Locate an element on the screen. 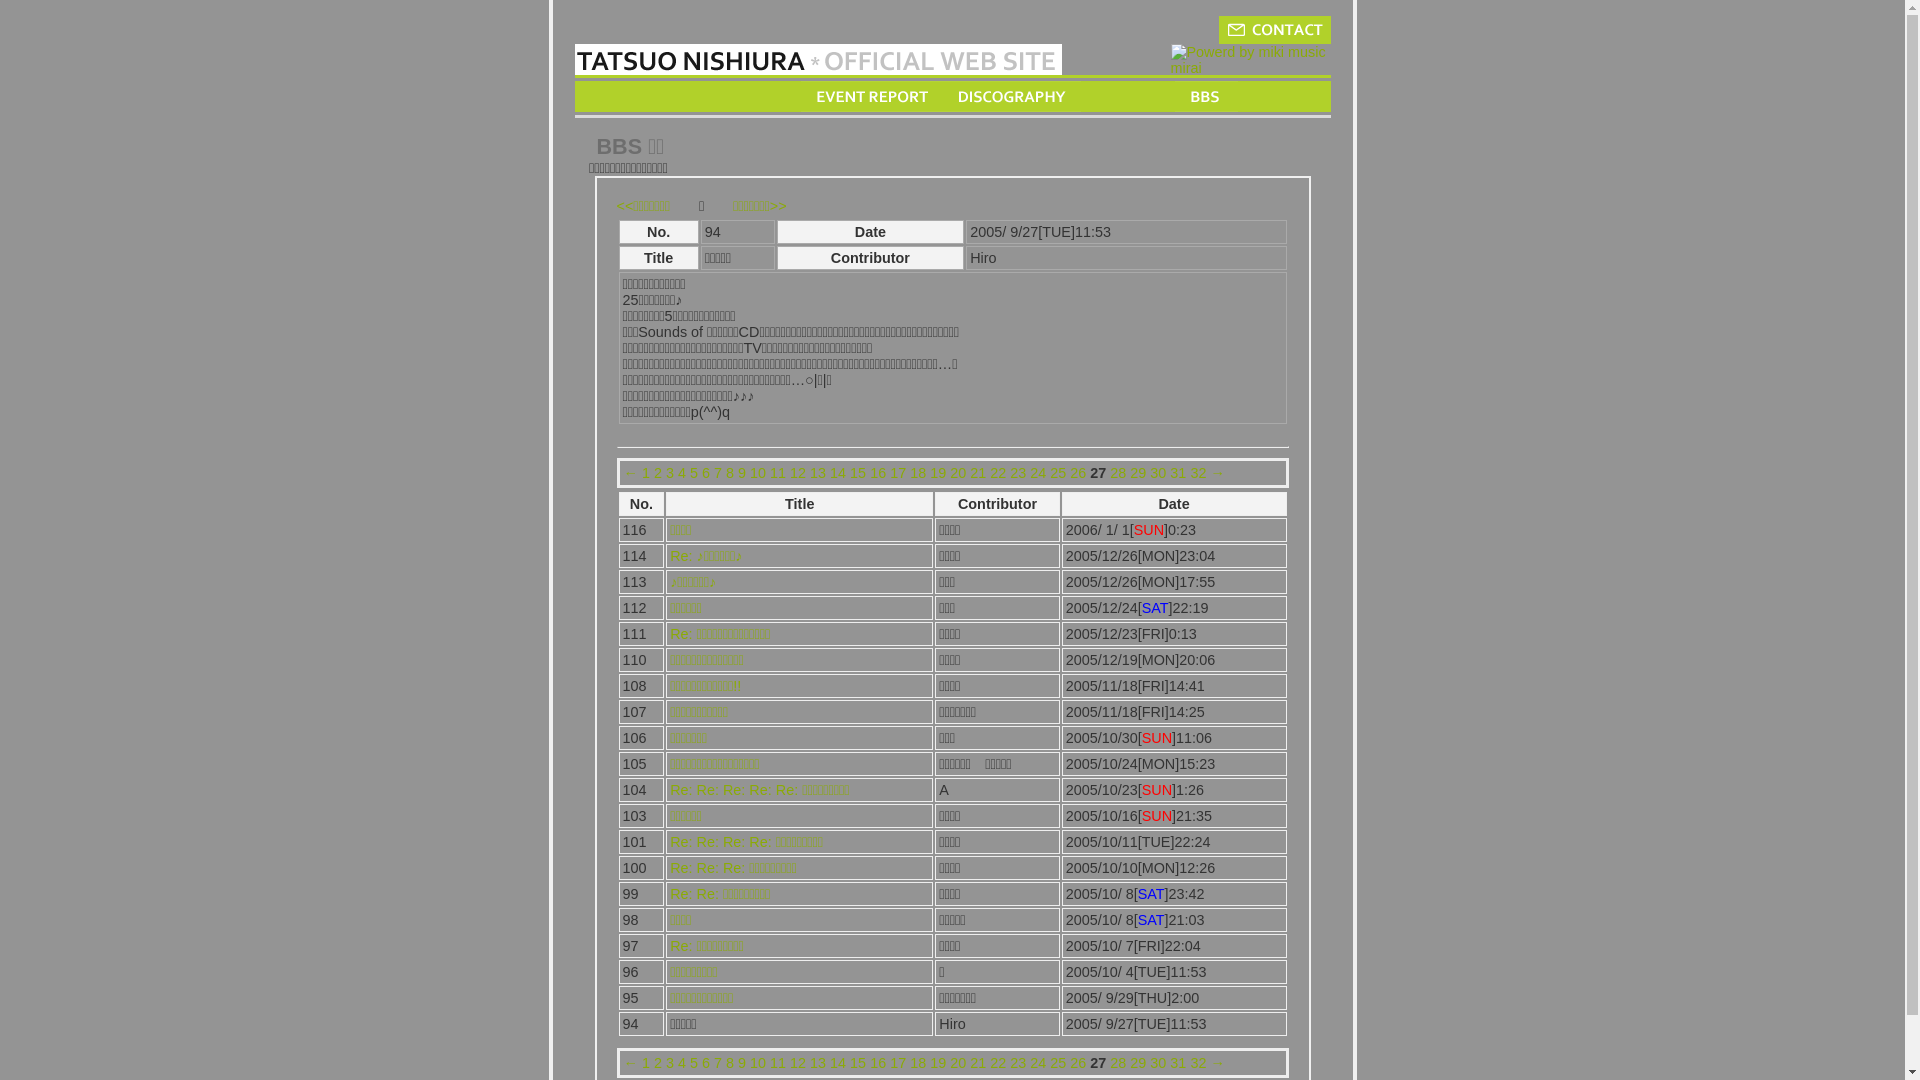 The width and height of the screenshot is (1920, 1080). 17 is located at coordinates (898, 473).